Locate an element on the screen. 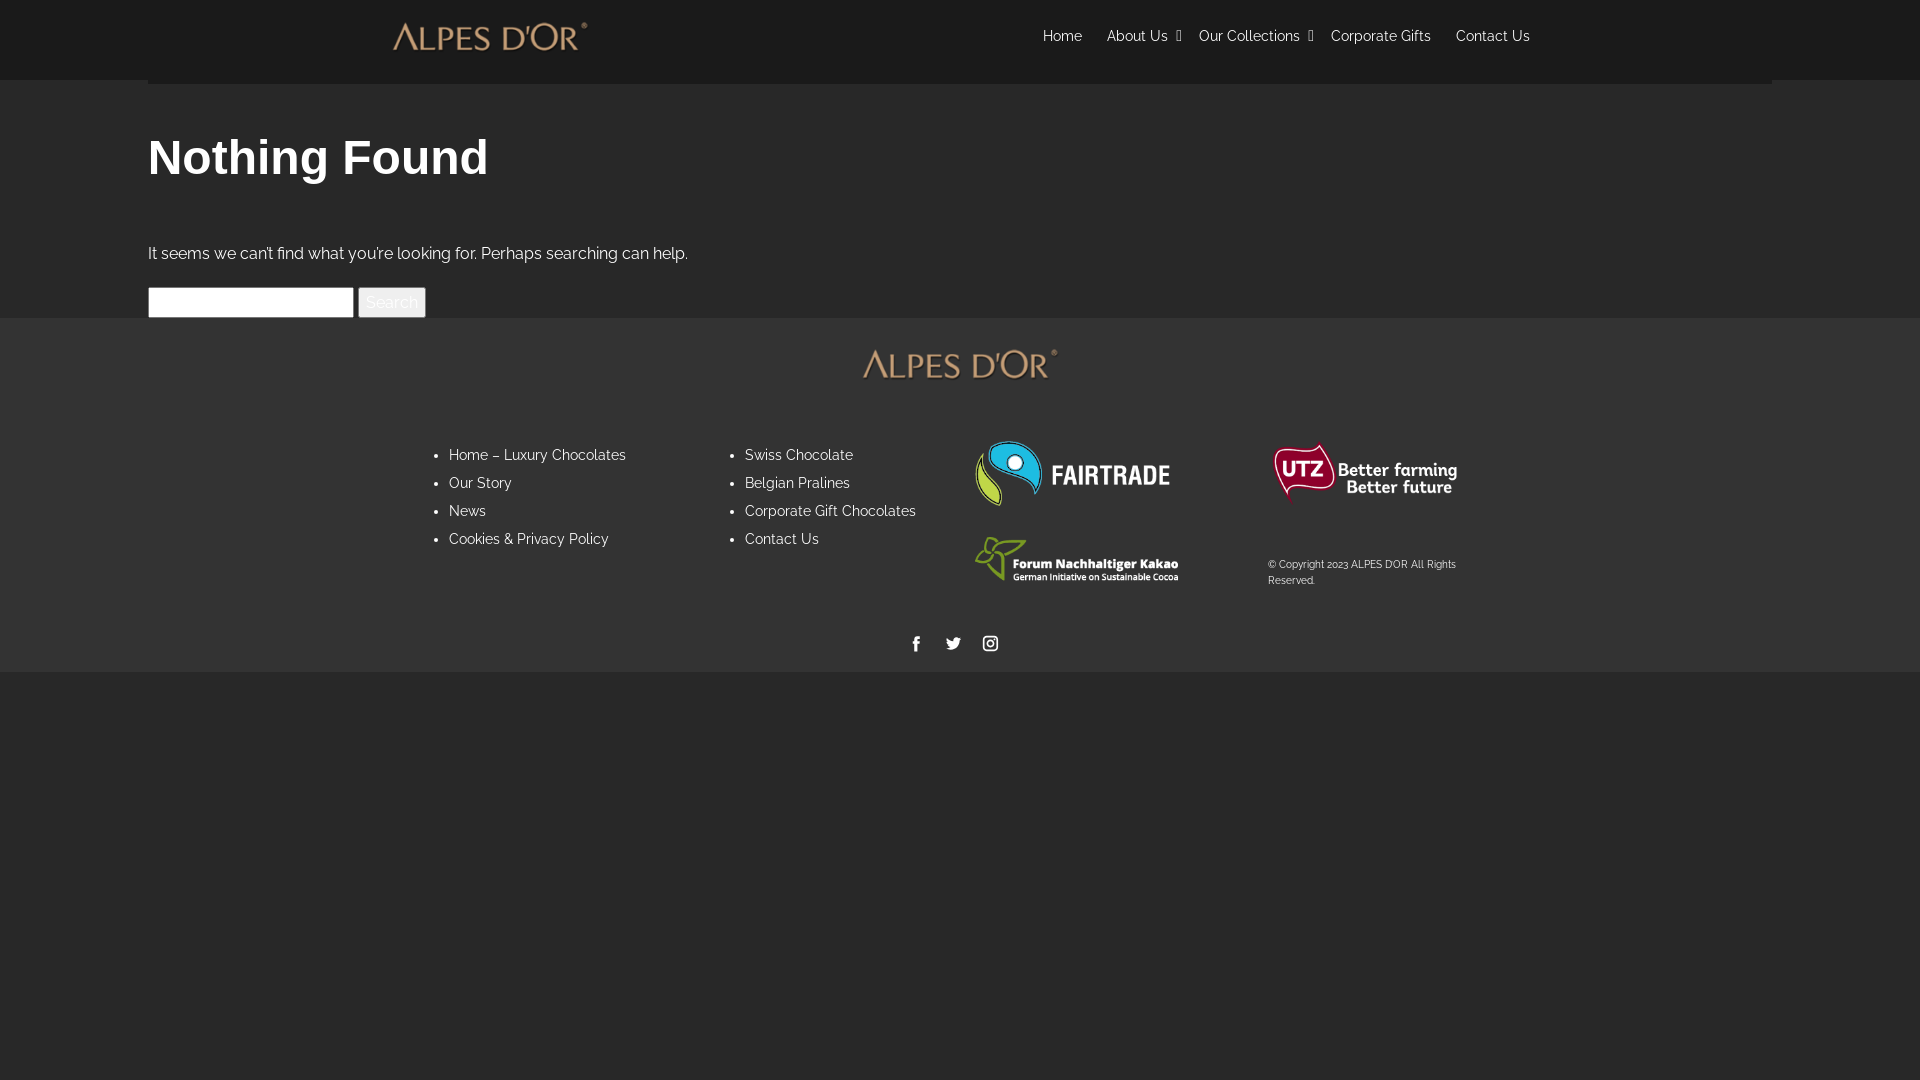 Image resolution: width=1920 pixels, height=1080 pixels. Cookies & Privacy Policy is located at coordinates (529, 539).